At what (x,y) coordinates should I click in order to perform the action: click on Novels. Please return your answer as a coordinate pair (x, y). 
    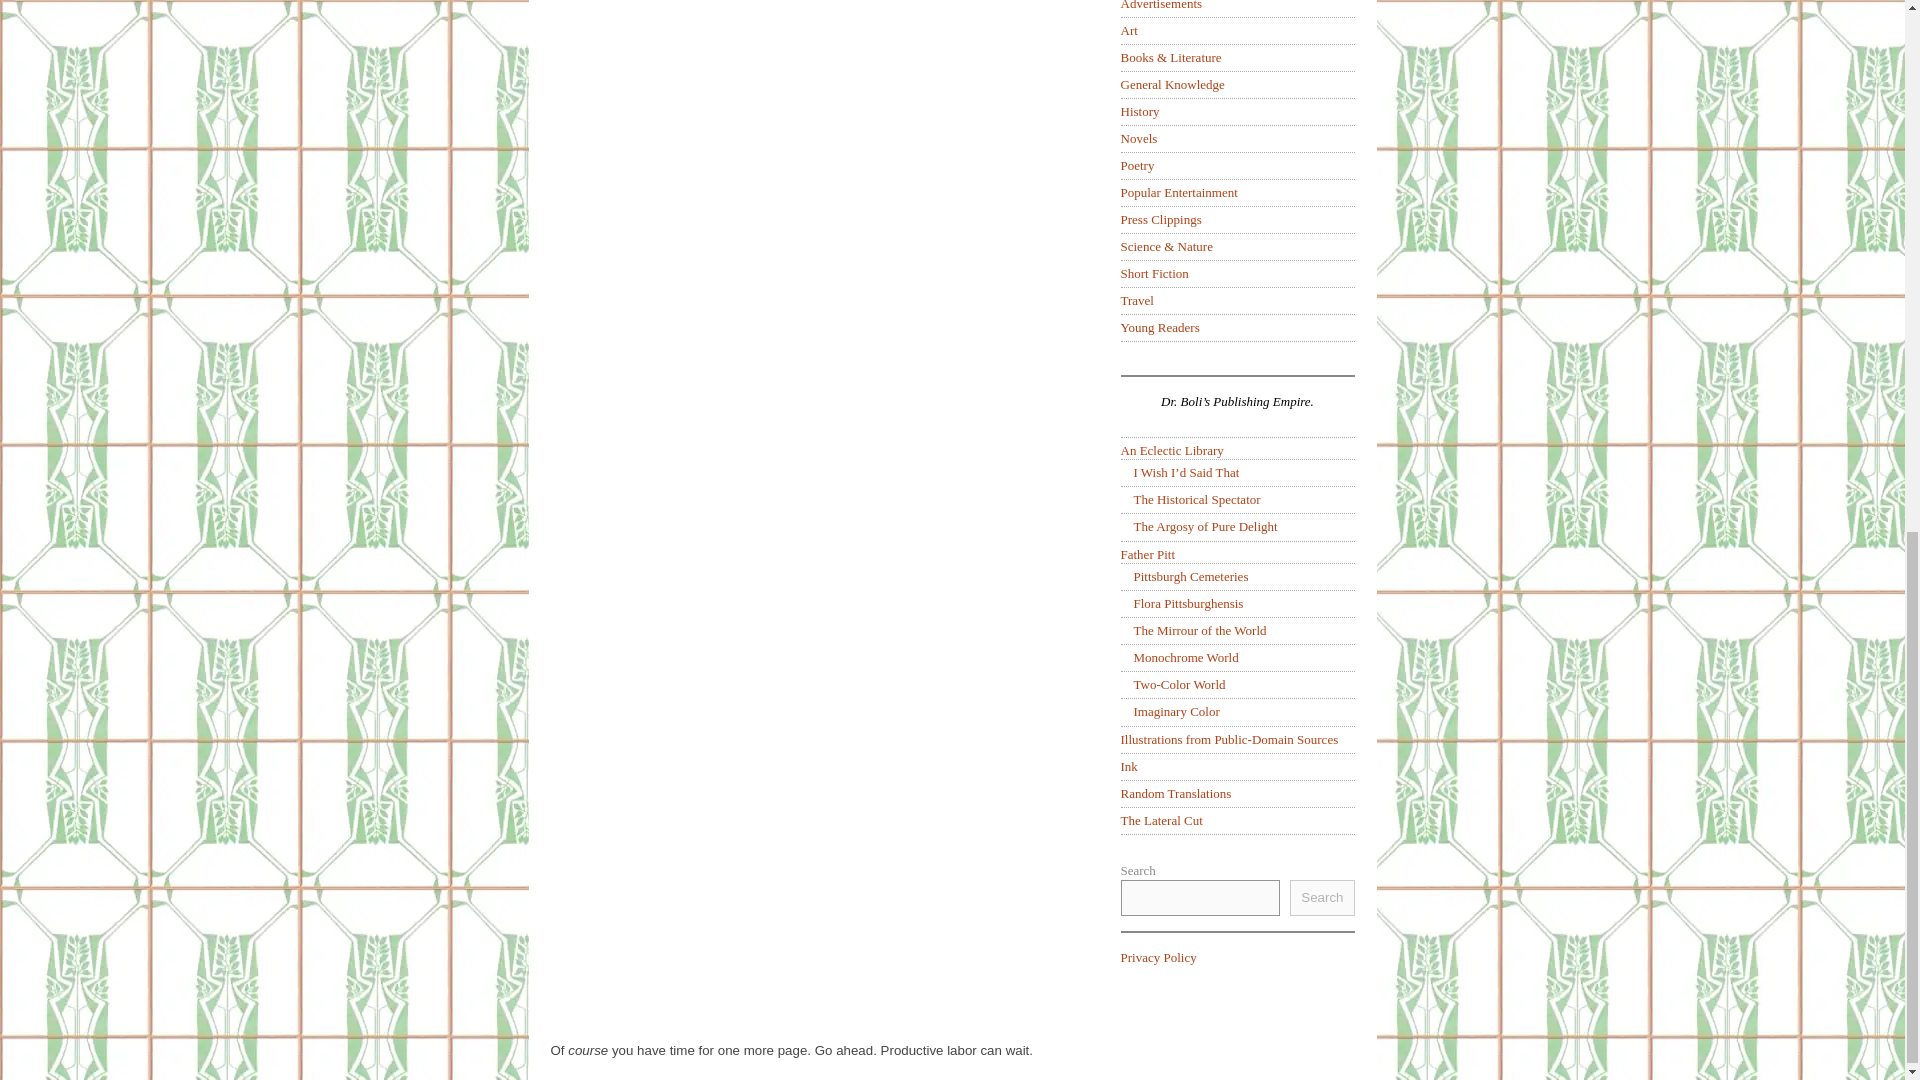
    Looking at the image, I should click on (1138, 138).